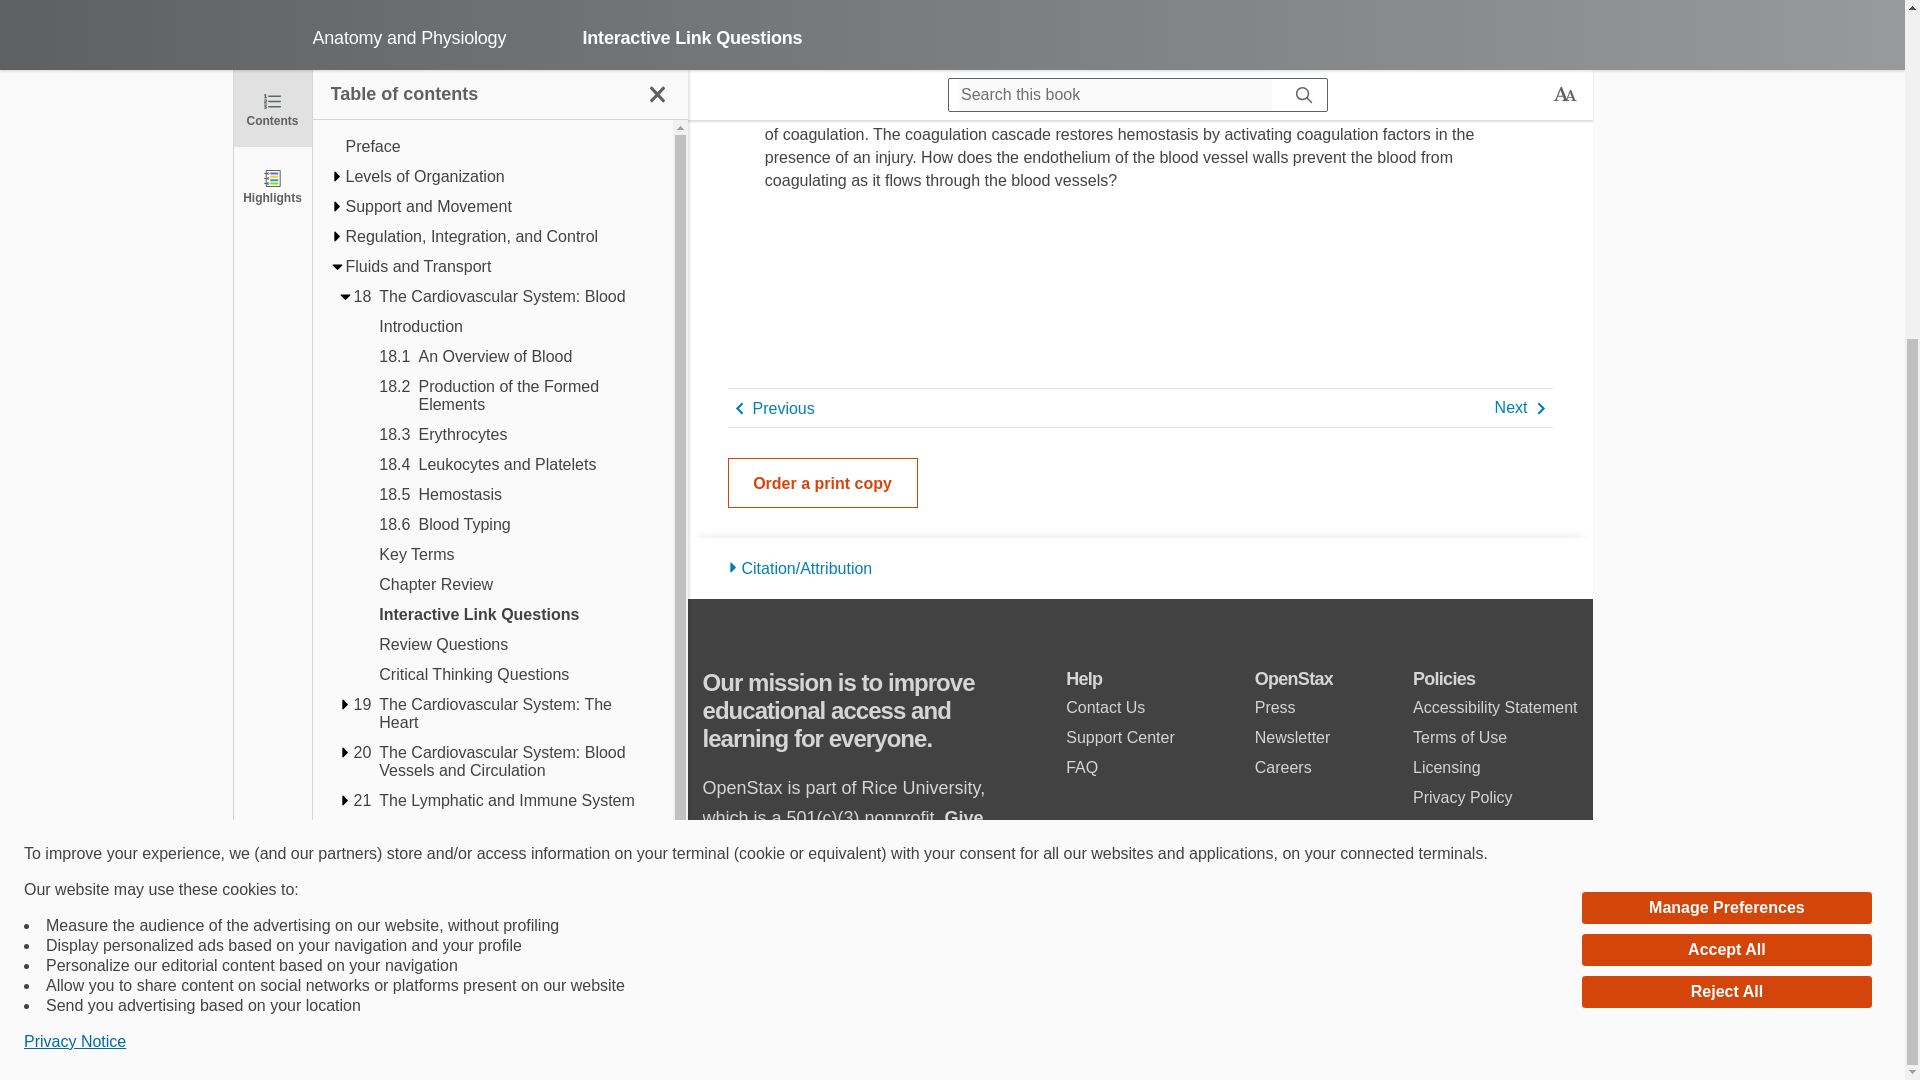 This screenshot has height=1080, width=1920. Describe the element at coordinates (1726, 426) in the screenshot. I see `Manage Preferences` at that location.